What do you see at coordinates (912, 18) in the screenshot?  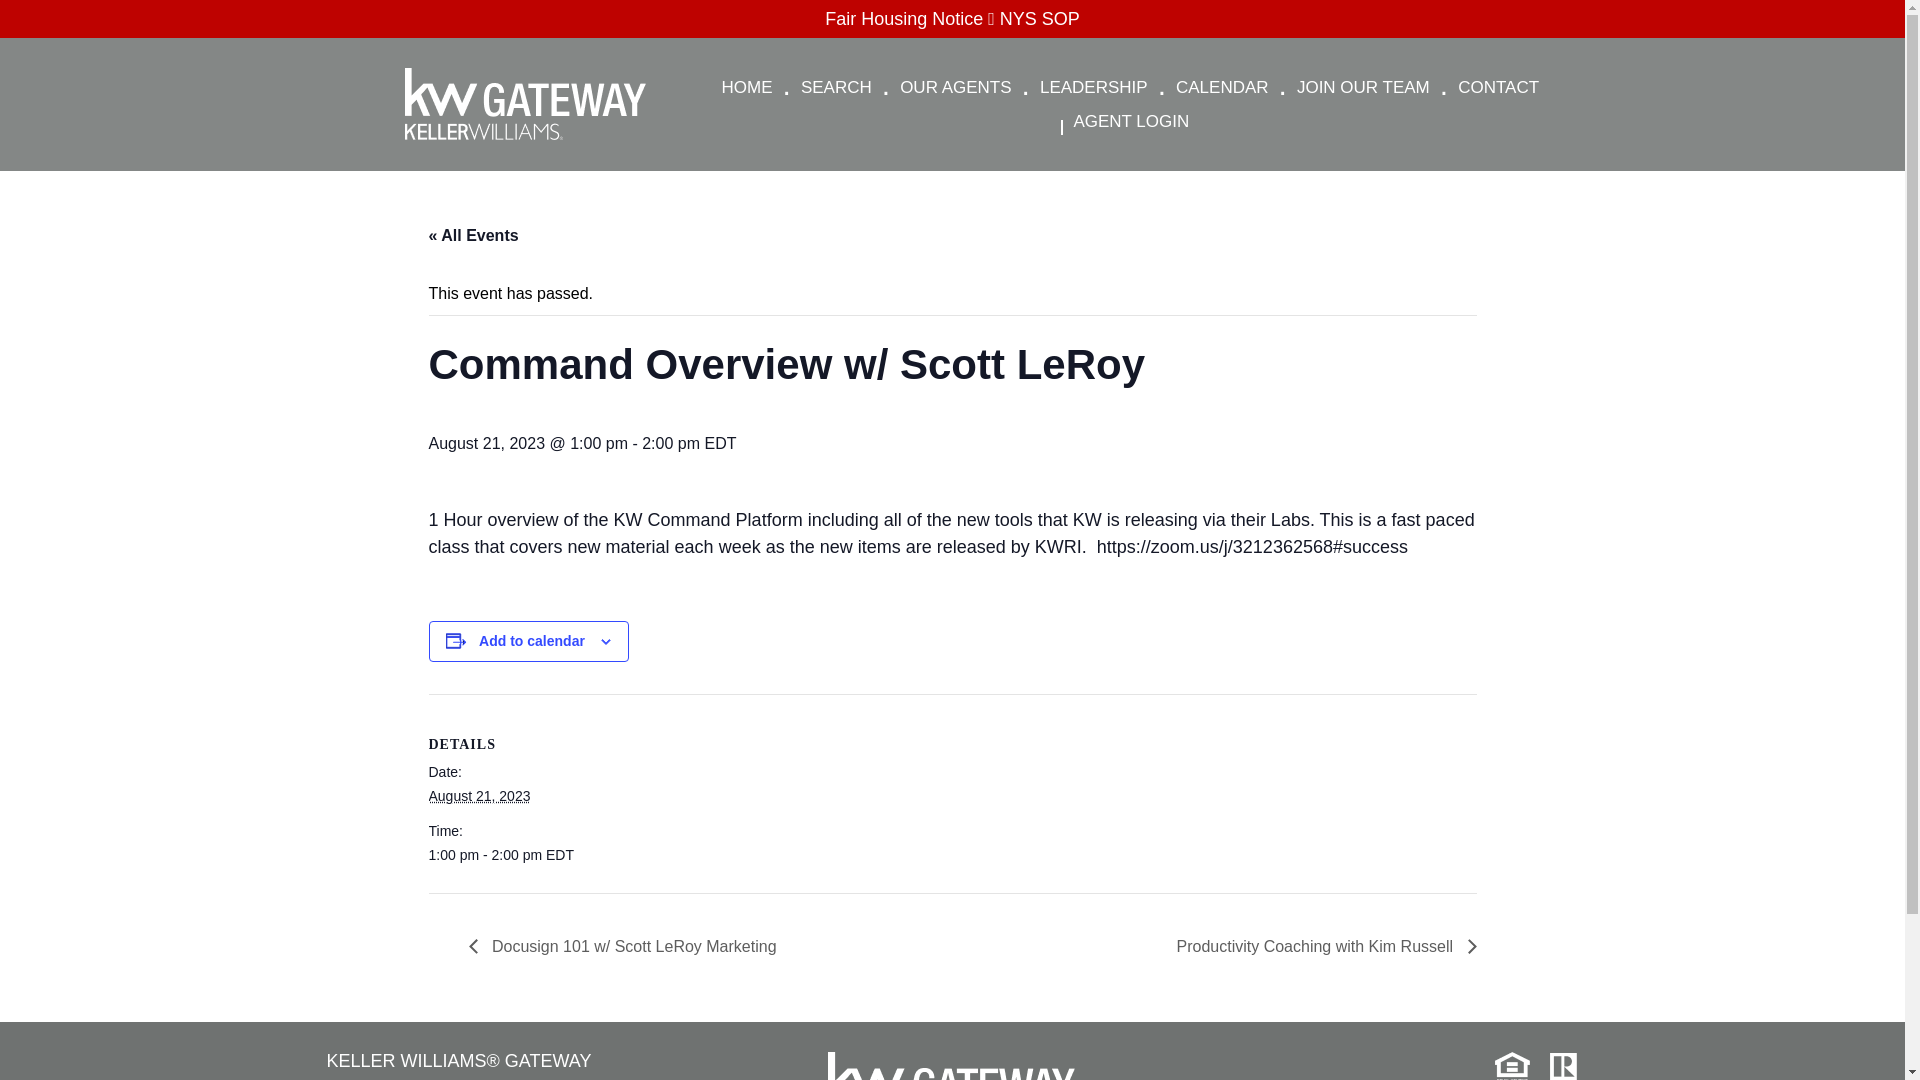 I see `Fair Housing Notice` at bounding box center [912, 18].